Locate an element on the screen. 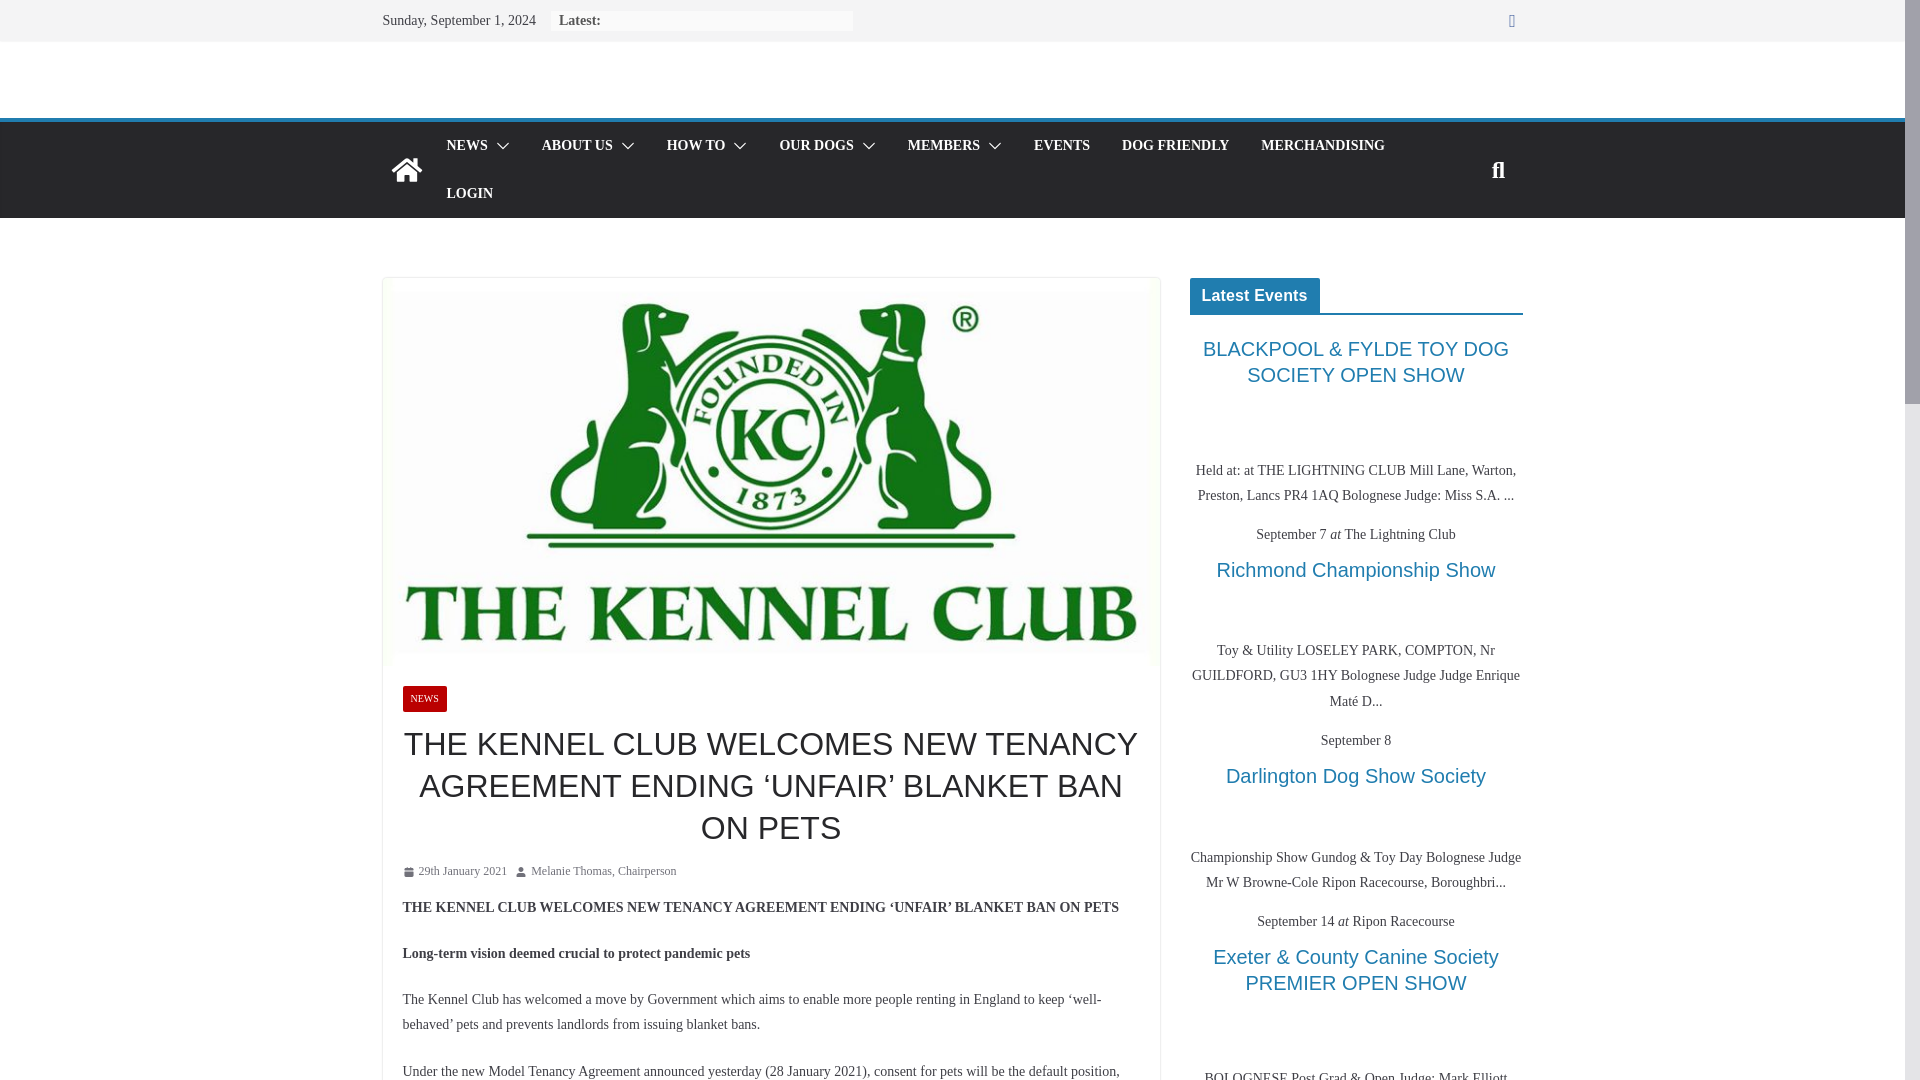 This screenshot has height=1080, width=1920. ABOUT US is located at coordinates (576, 145).